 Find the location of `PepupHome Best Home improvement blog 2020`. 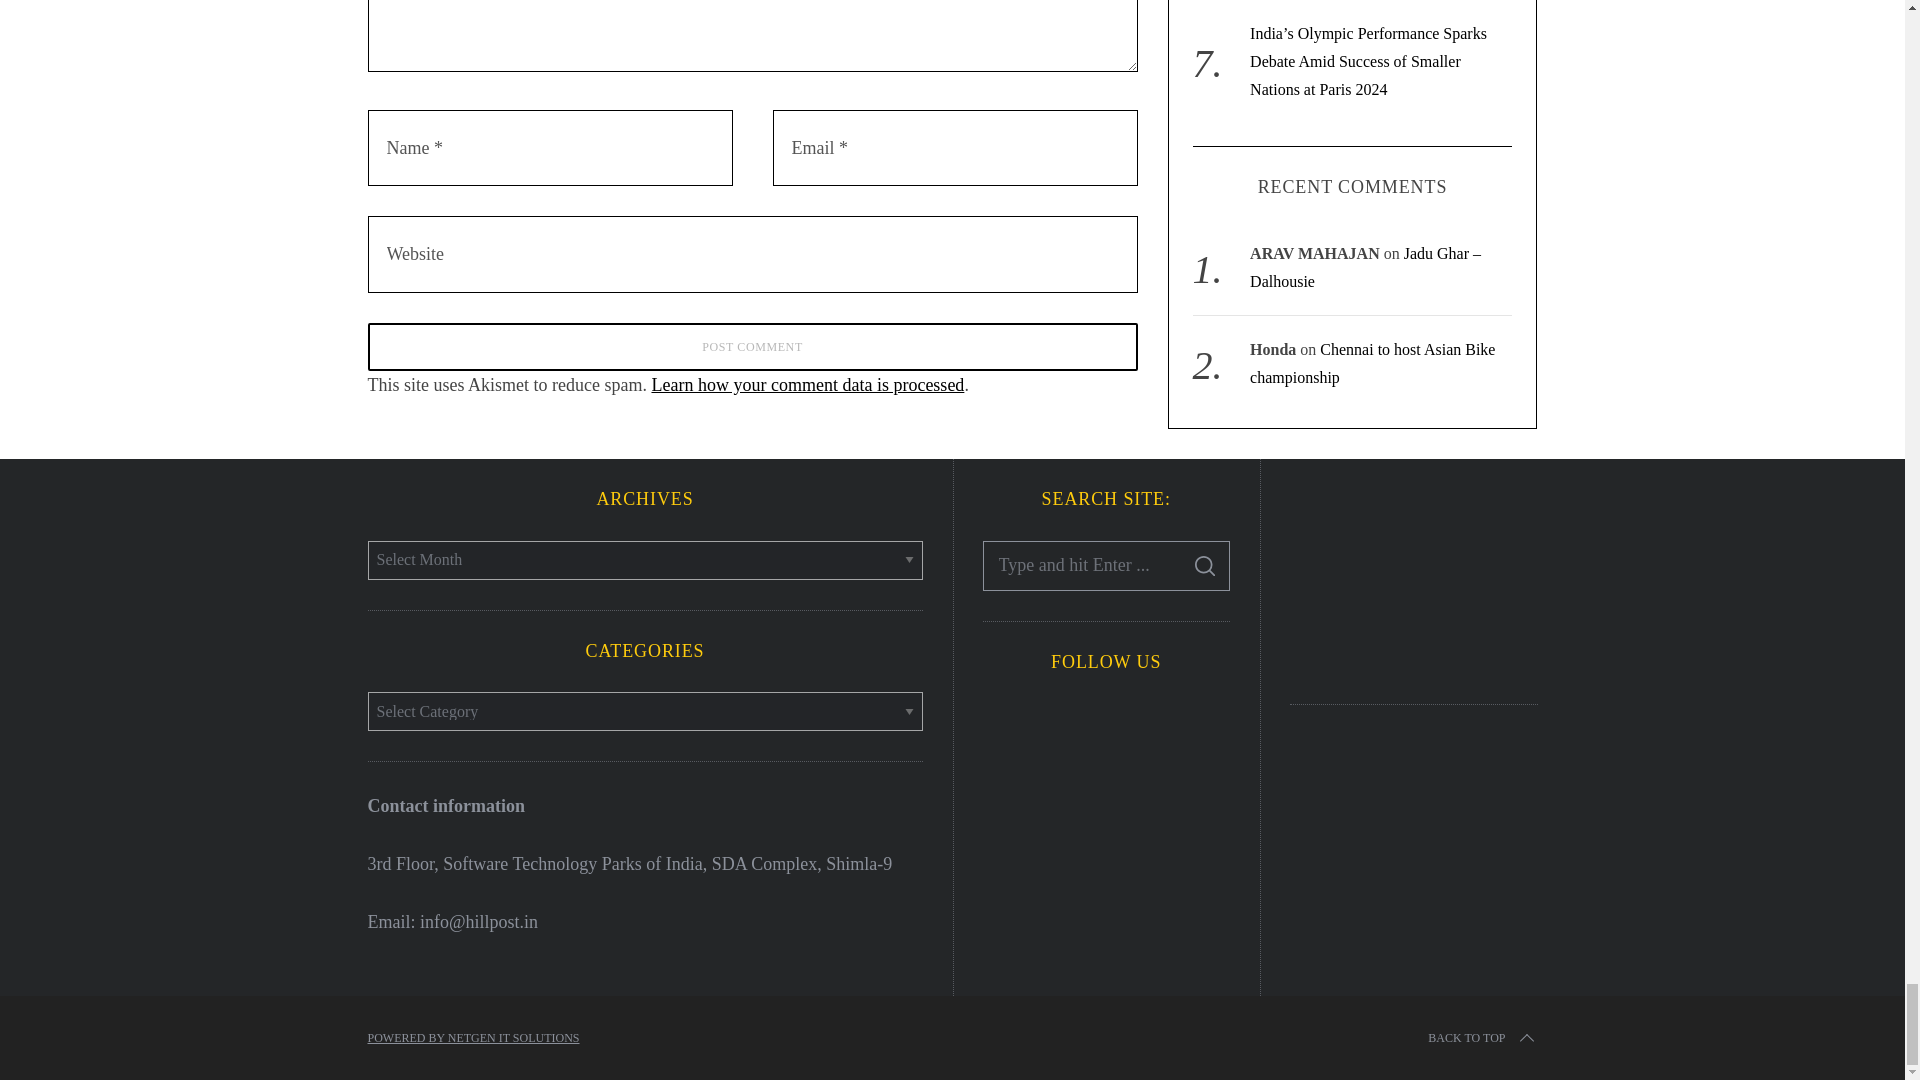

PepupHome Best Home improvement blog 2020 is located at coordinates (1414, 578).